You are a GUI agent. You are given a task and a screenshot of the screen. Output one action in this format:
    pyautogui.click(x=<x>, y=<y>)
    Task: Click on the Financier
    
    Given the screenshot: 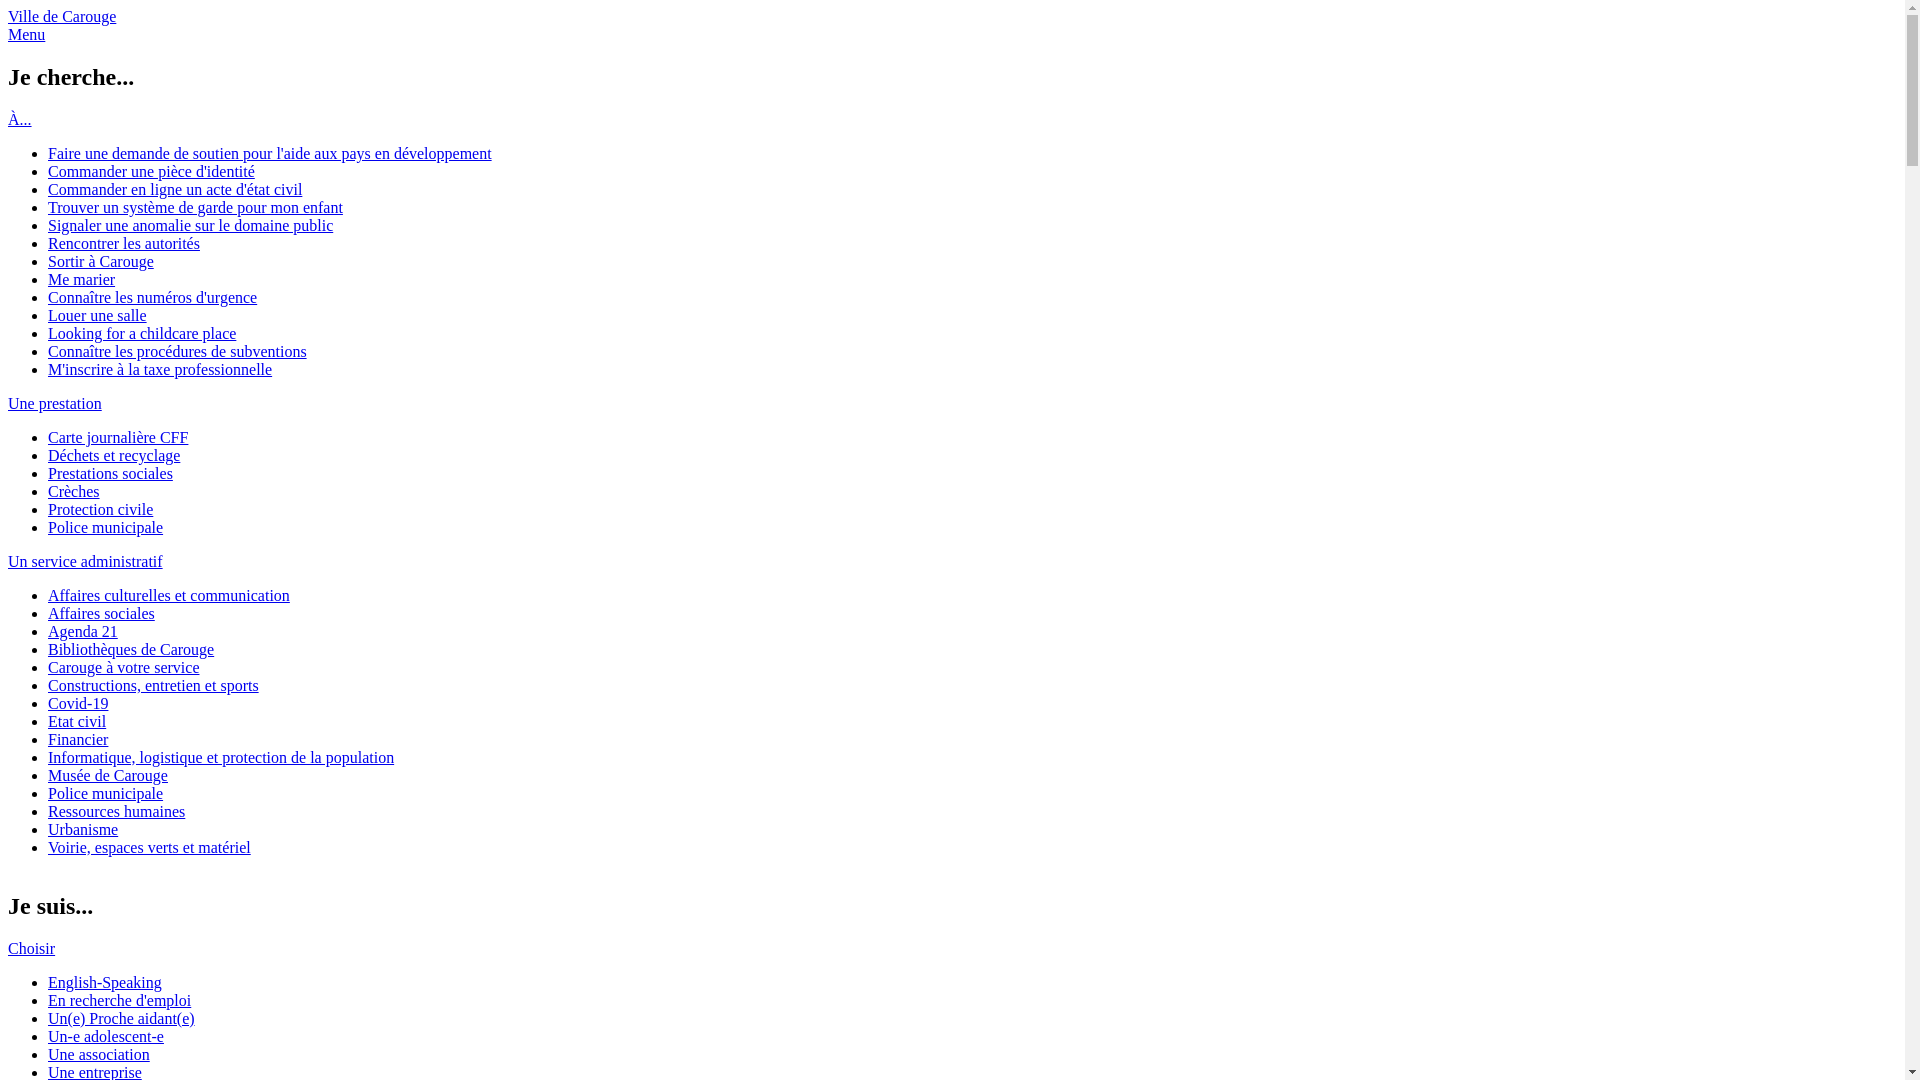 What is the action you would take?
    pyautogui.click(x=78, y=739)
    